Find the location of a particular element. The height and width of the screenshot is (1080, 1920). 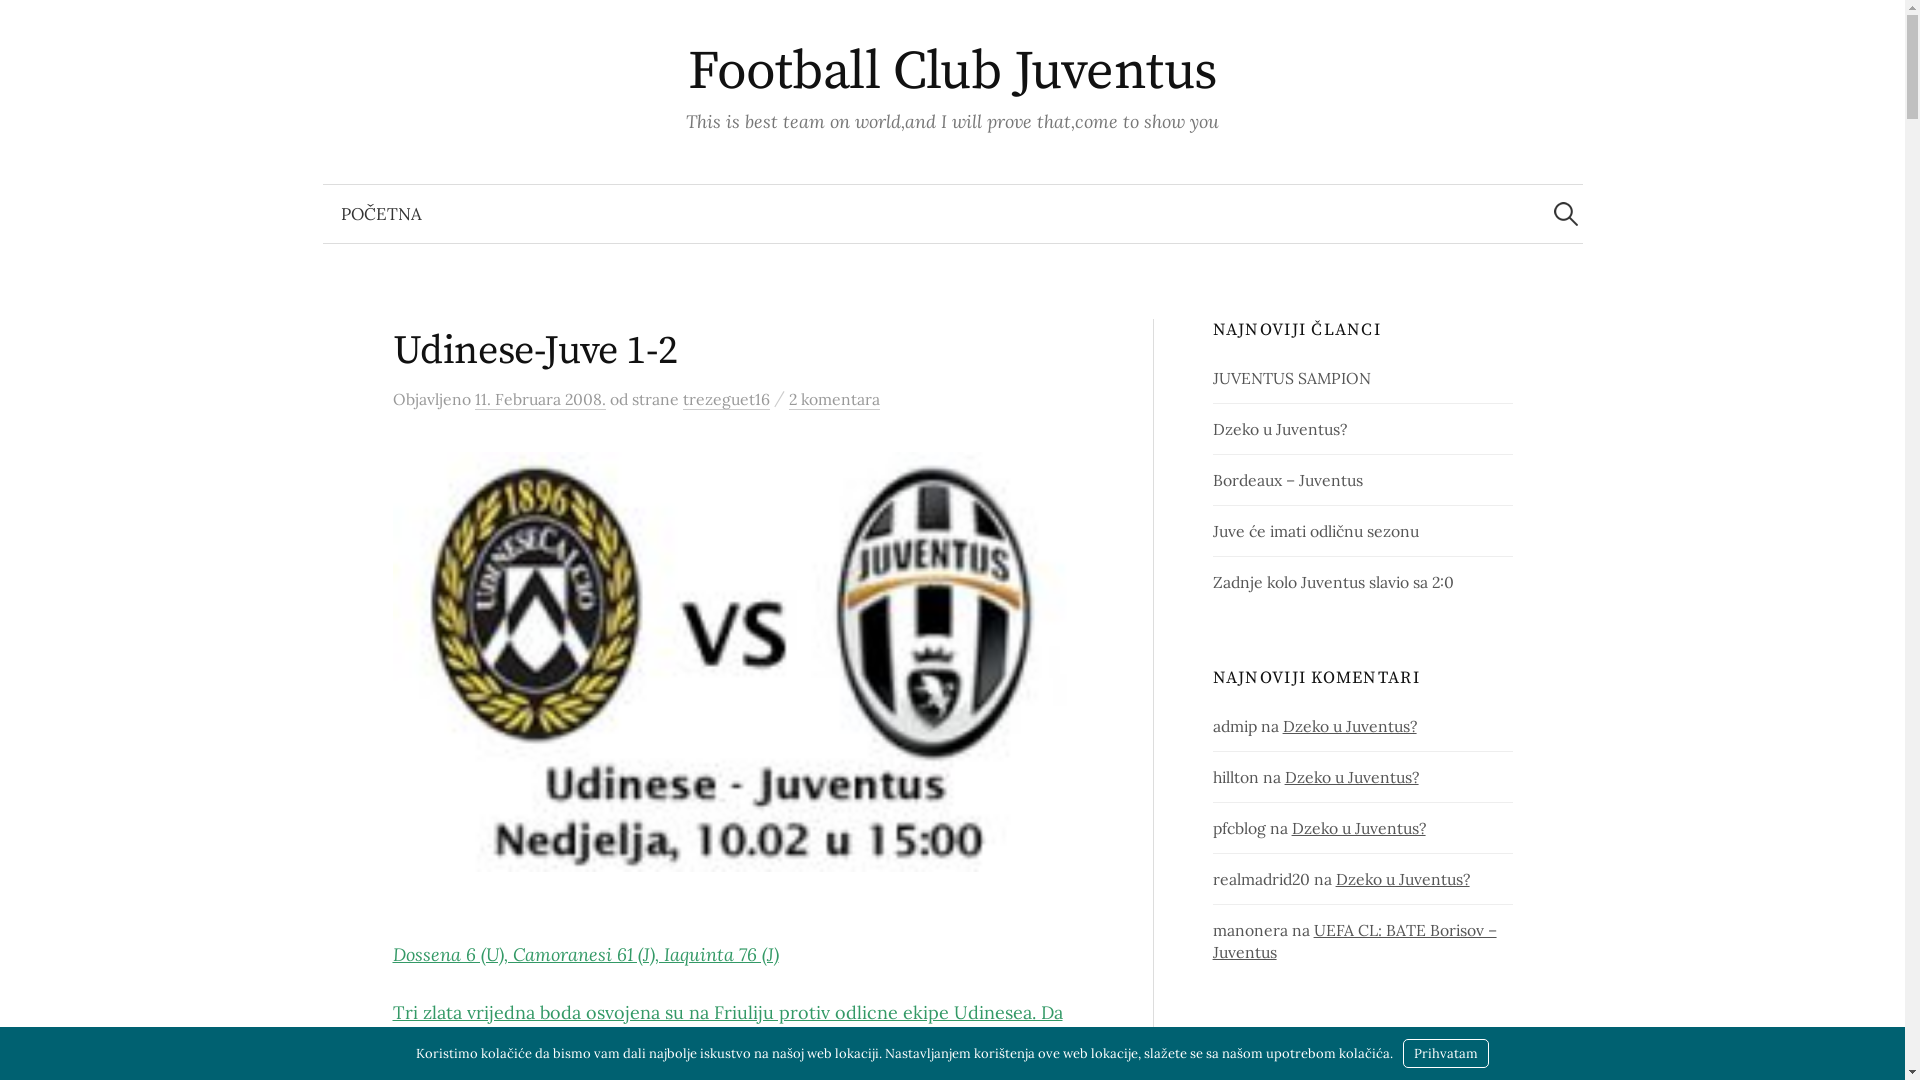

Dzeko u Juventus? is located at coordinates (1280, 429).